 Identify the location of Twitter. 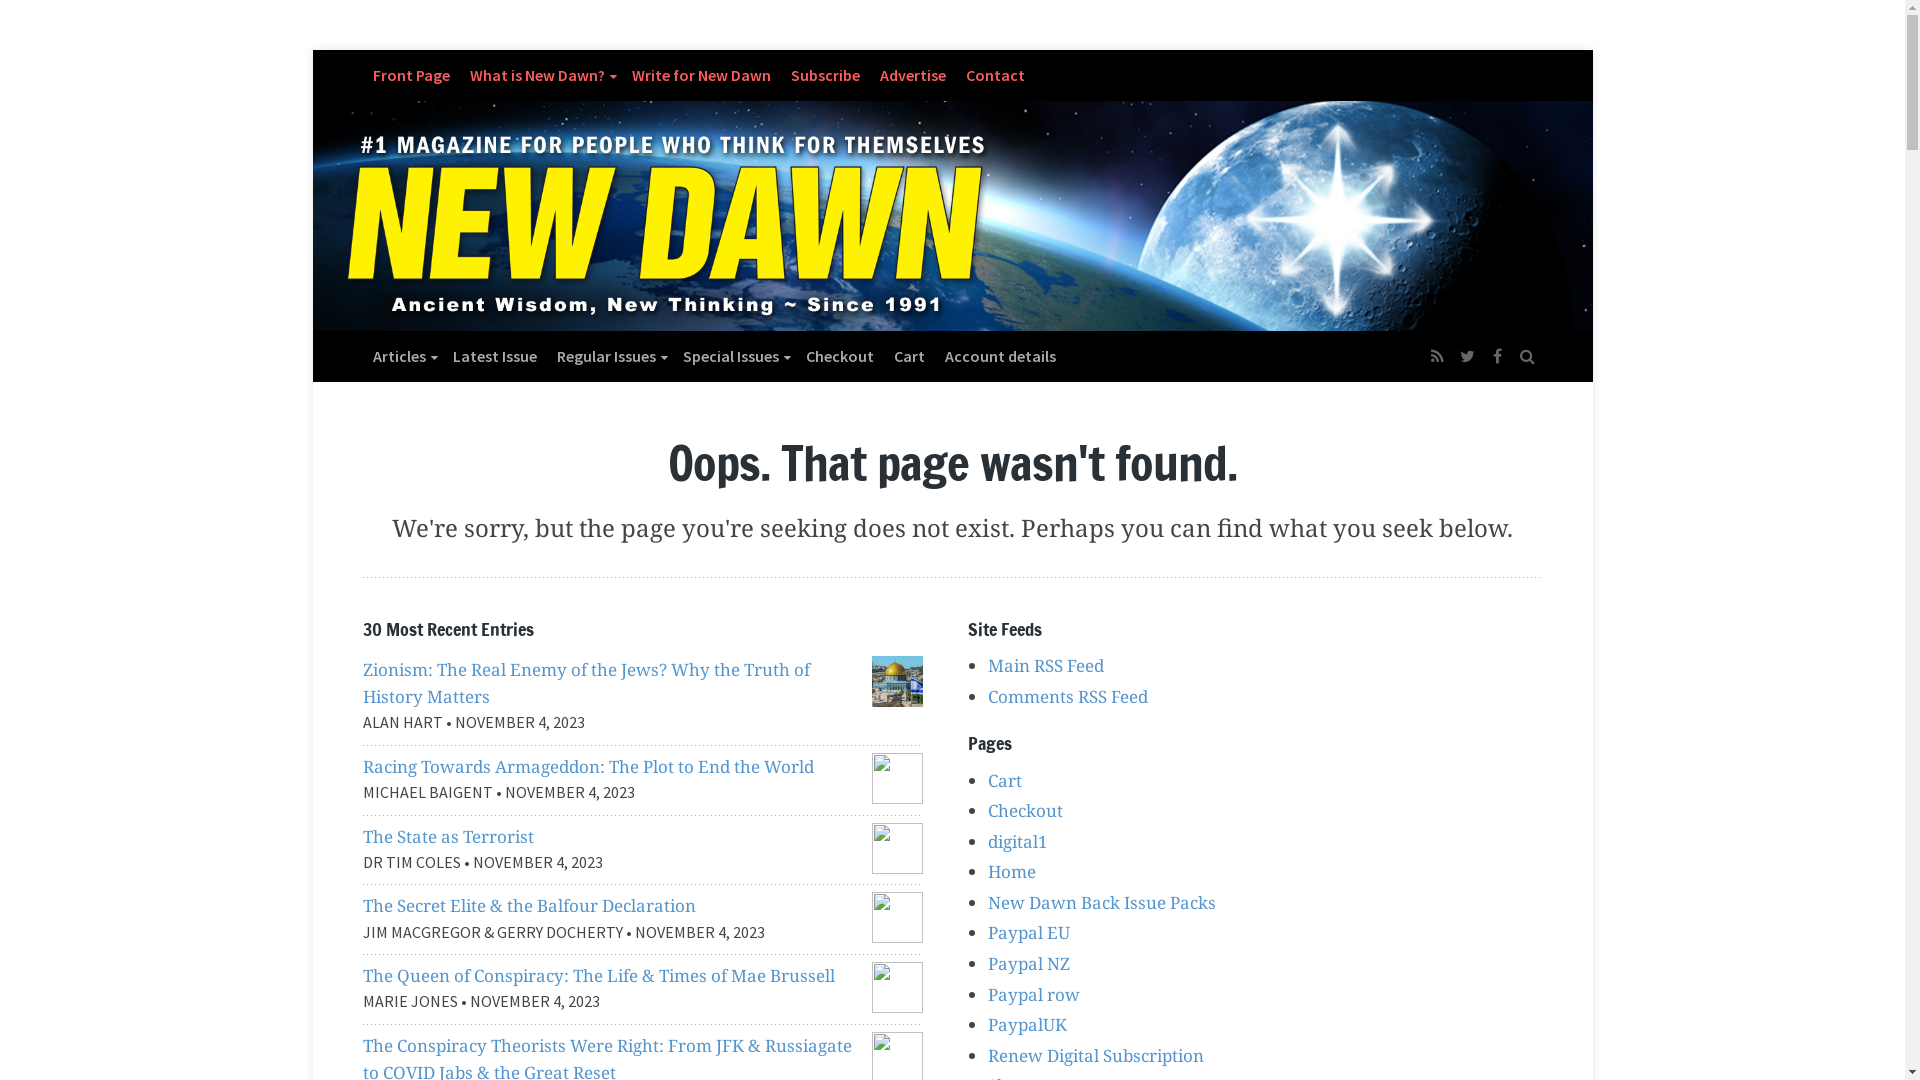
(1467, 356).